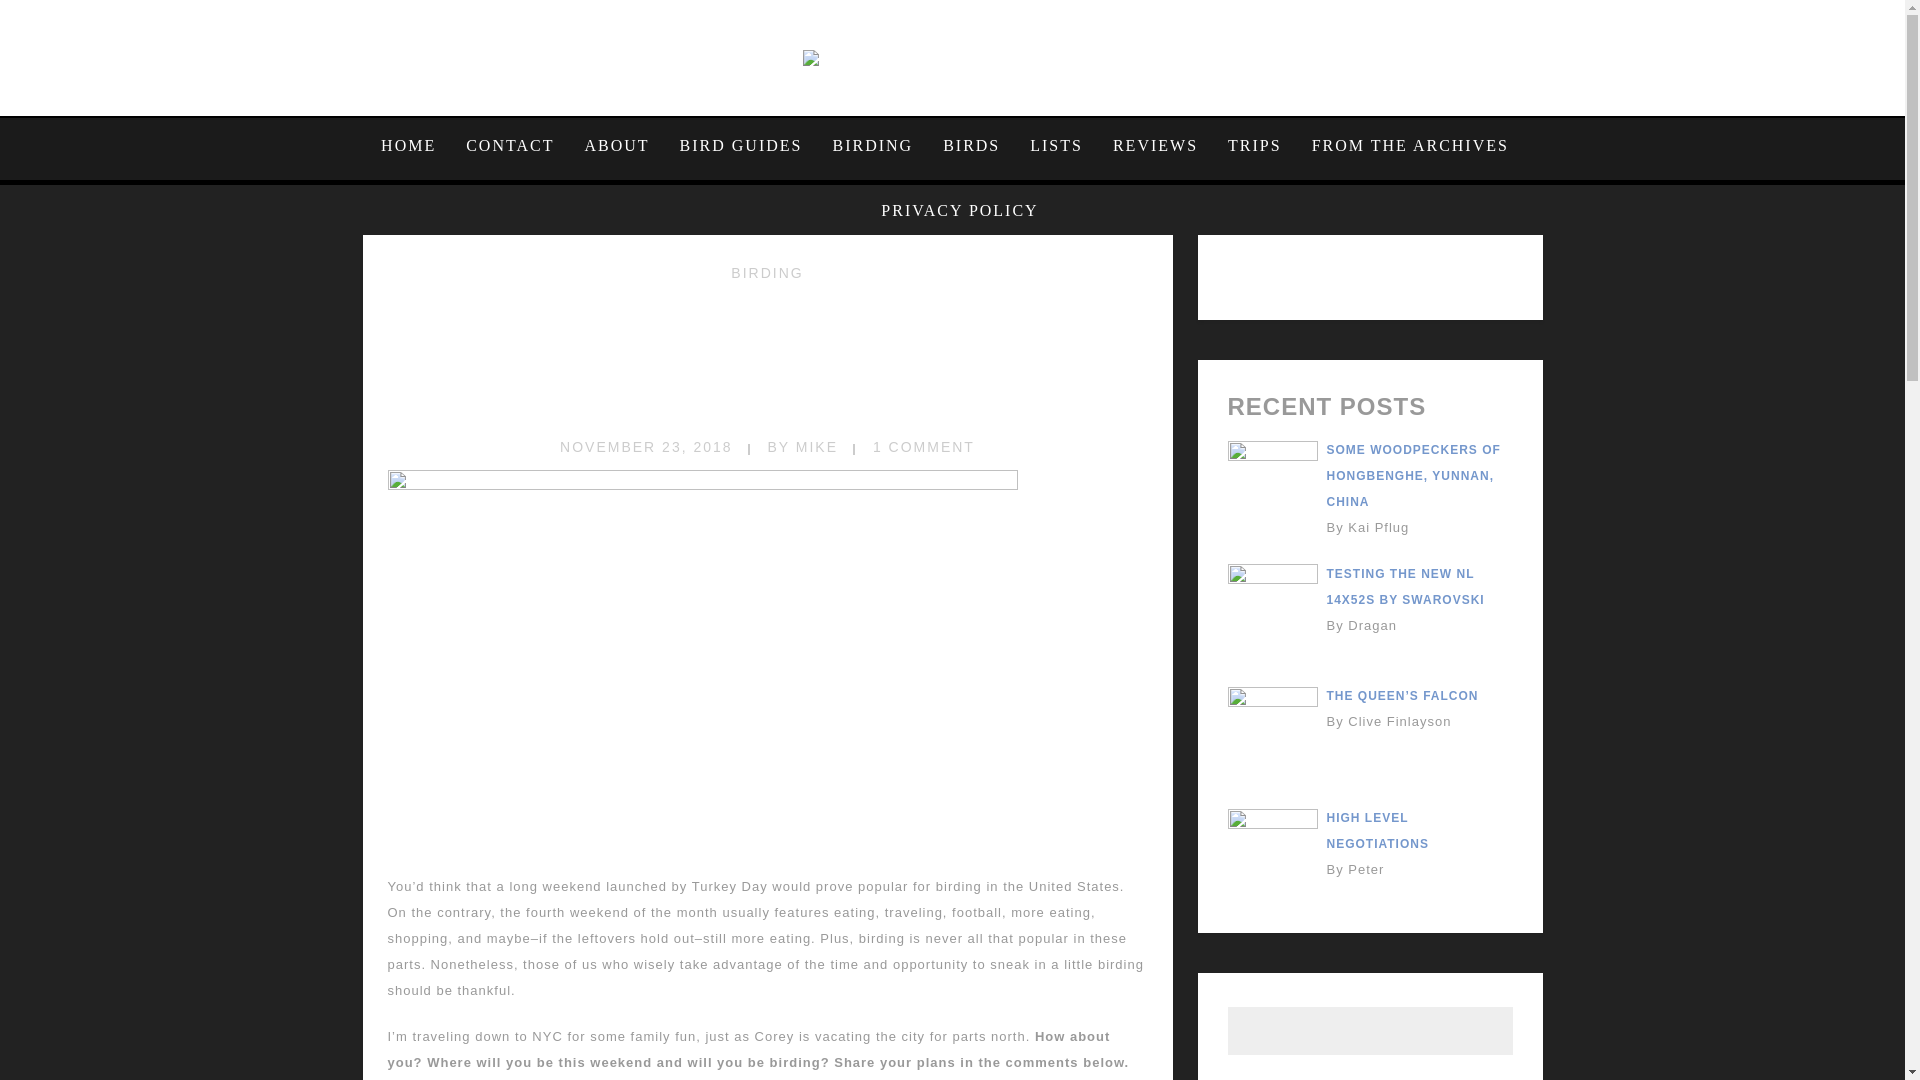  What do you see at coordinates (1410, 145) in the screenshot?
I see `FROM THE ARCHIVES` at bounding box center [1410, 145].